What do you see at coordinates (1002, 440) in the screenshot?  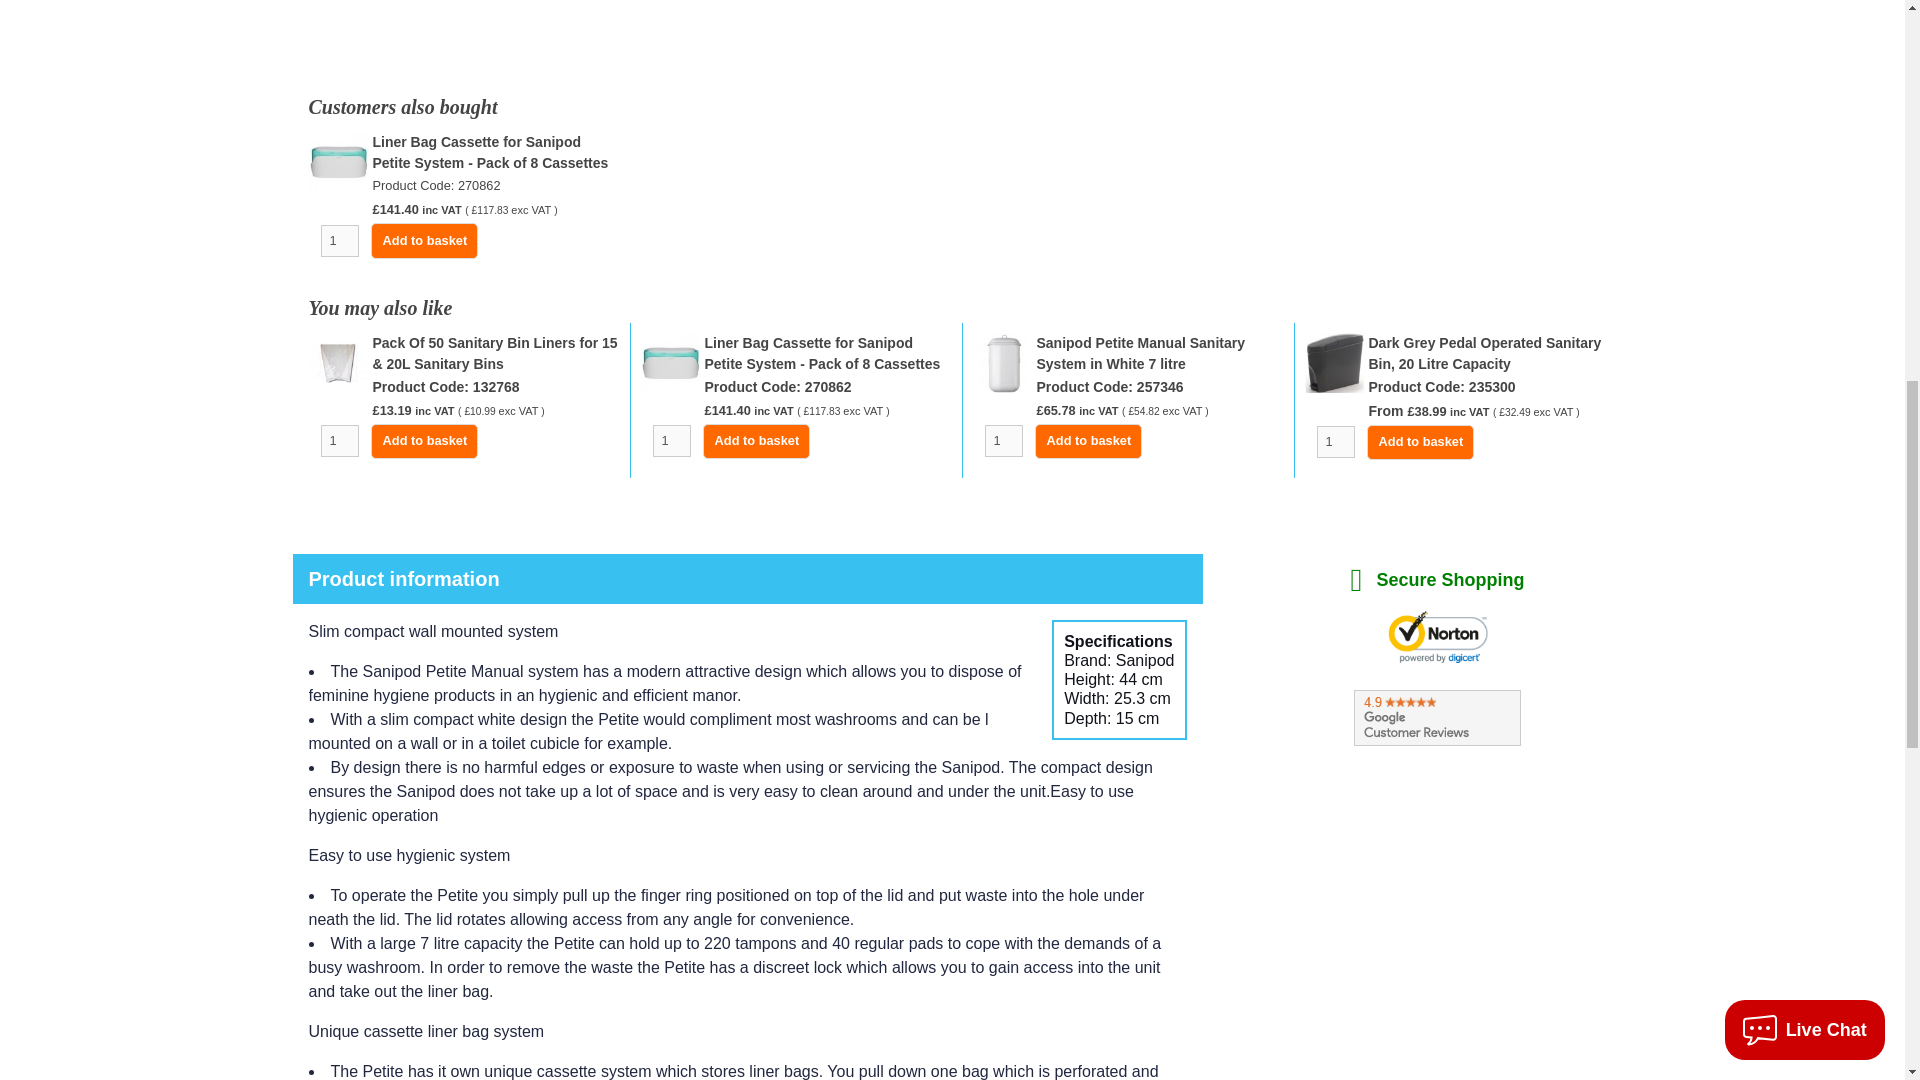 I see `1` at bounding box center [1002, 440].